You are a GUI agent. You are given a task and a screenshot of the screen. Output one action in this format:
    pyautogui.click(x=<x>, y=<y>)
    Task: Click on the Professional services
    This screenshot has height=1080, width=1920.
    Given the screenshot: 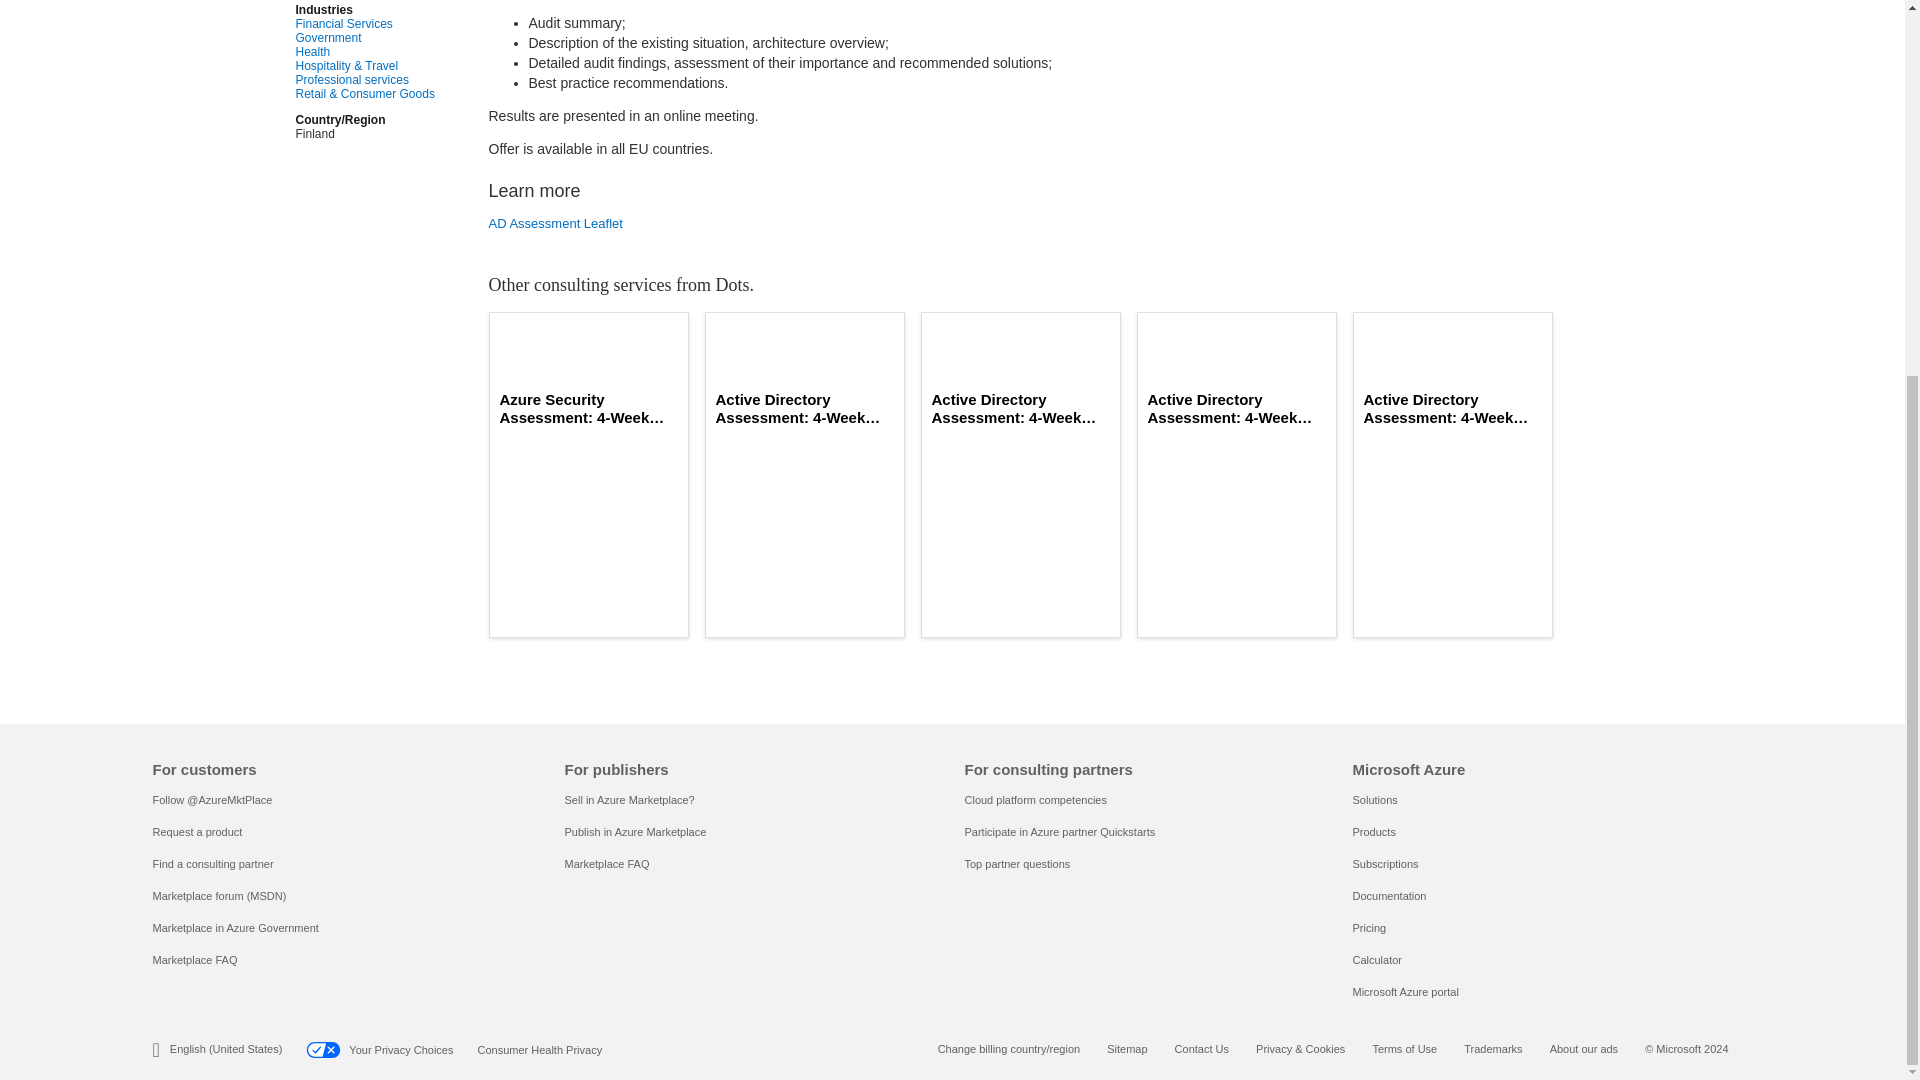 What is the action you would take?
    pyautogui.click(x=365, y=80)
    